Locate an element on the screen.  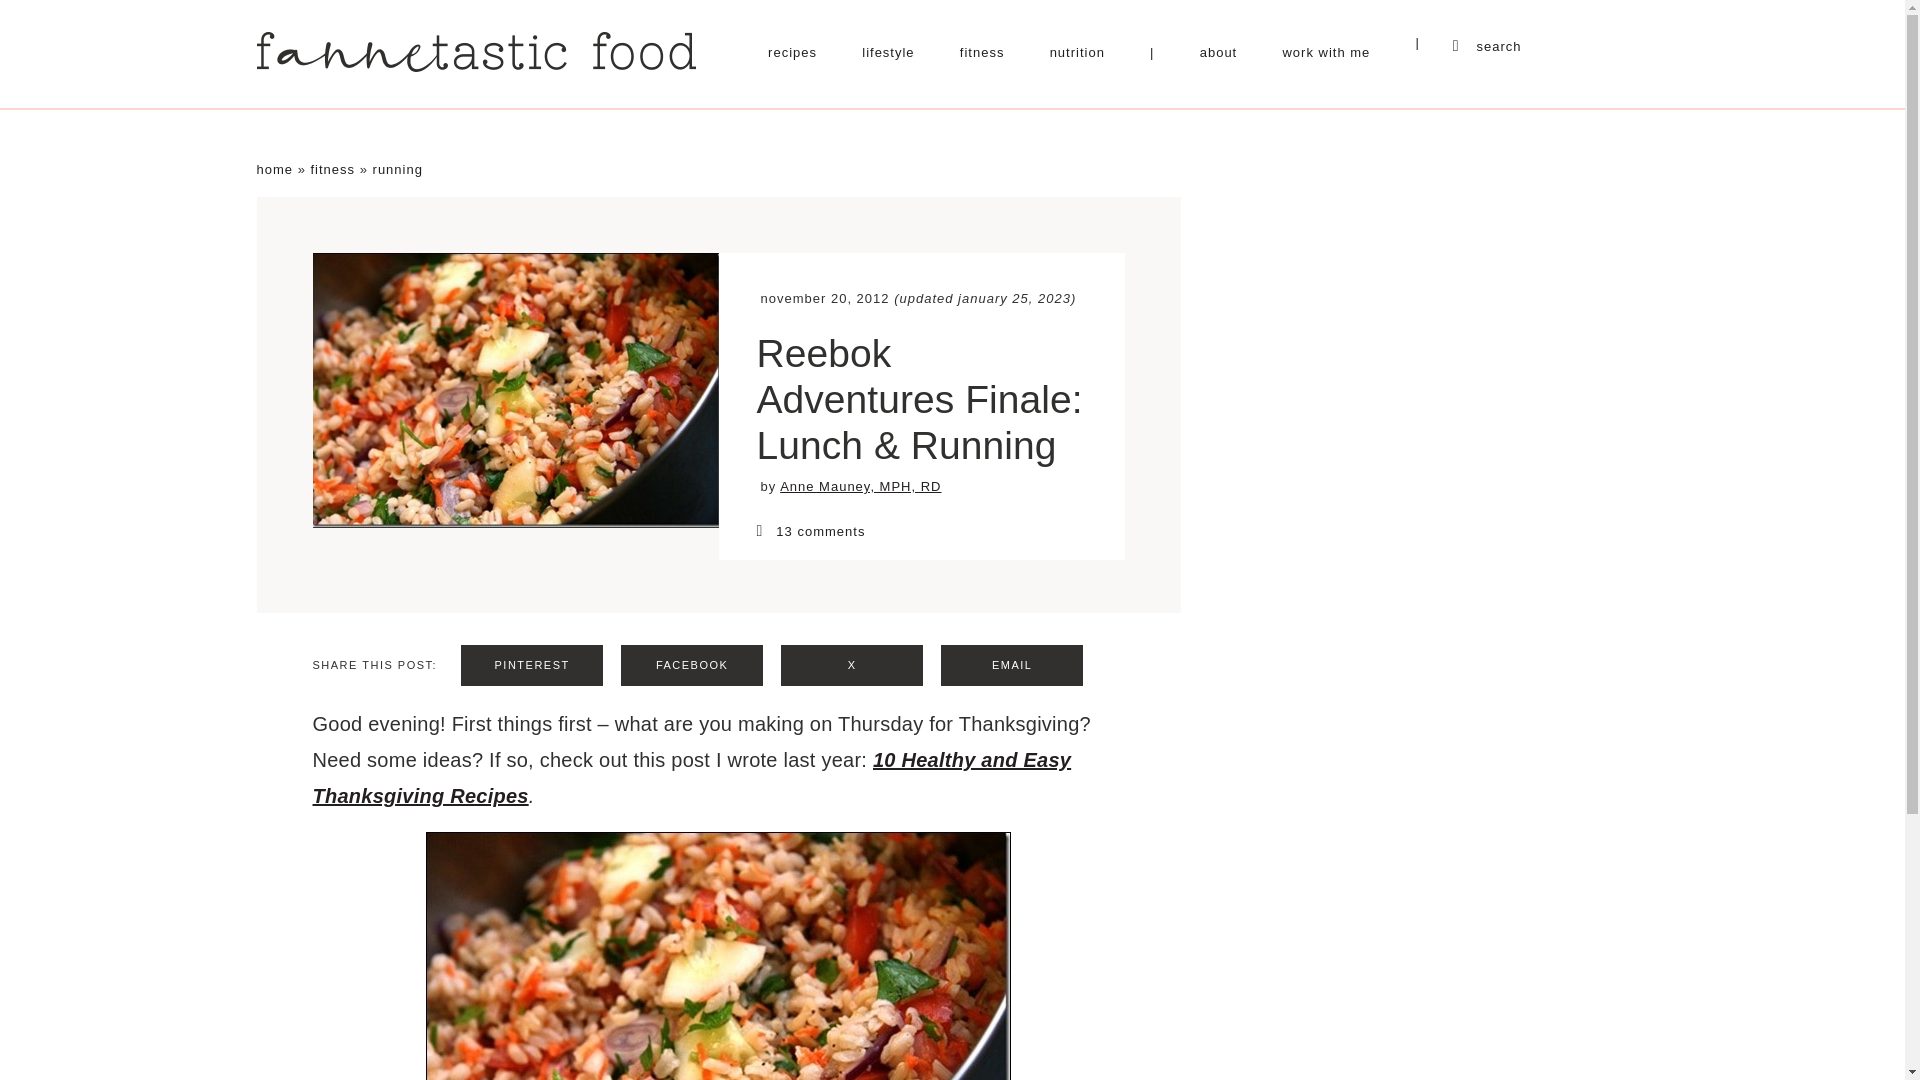
work with me is located at coordinates (1326, 52).